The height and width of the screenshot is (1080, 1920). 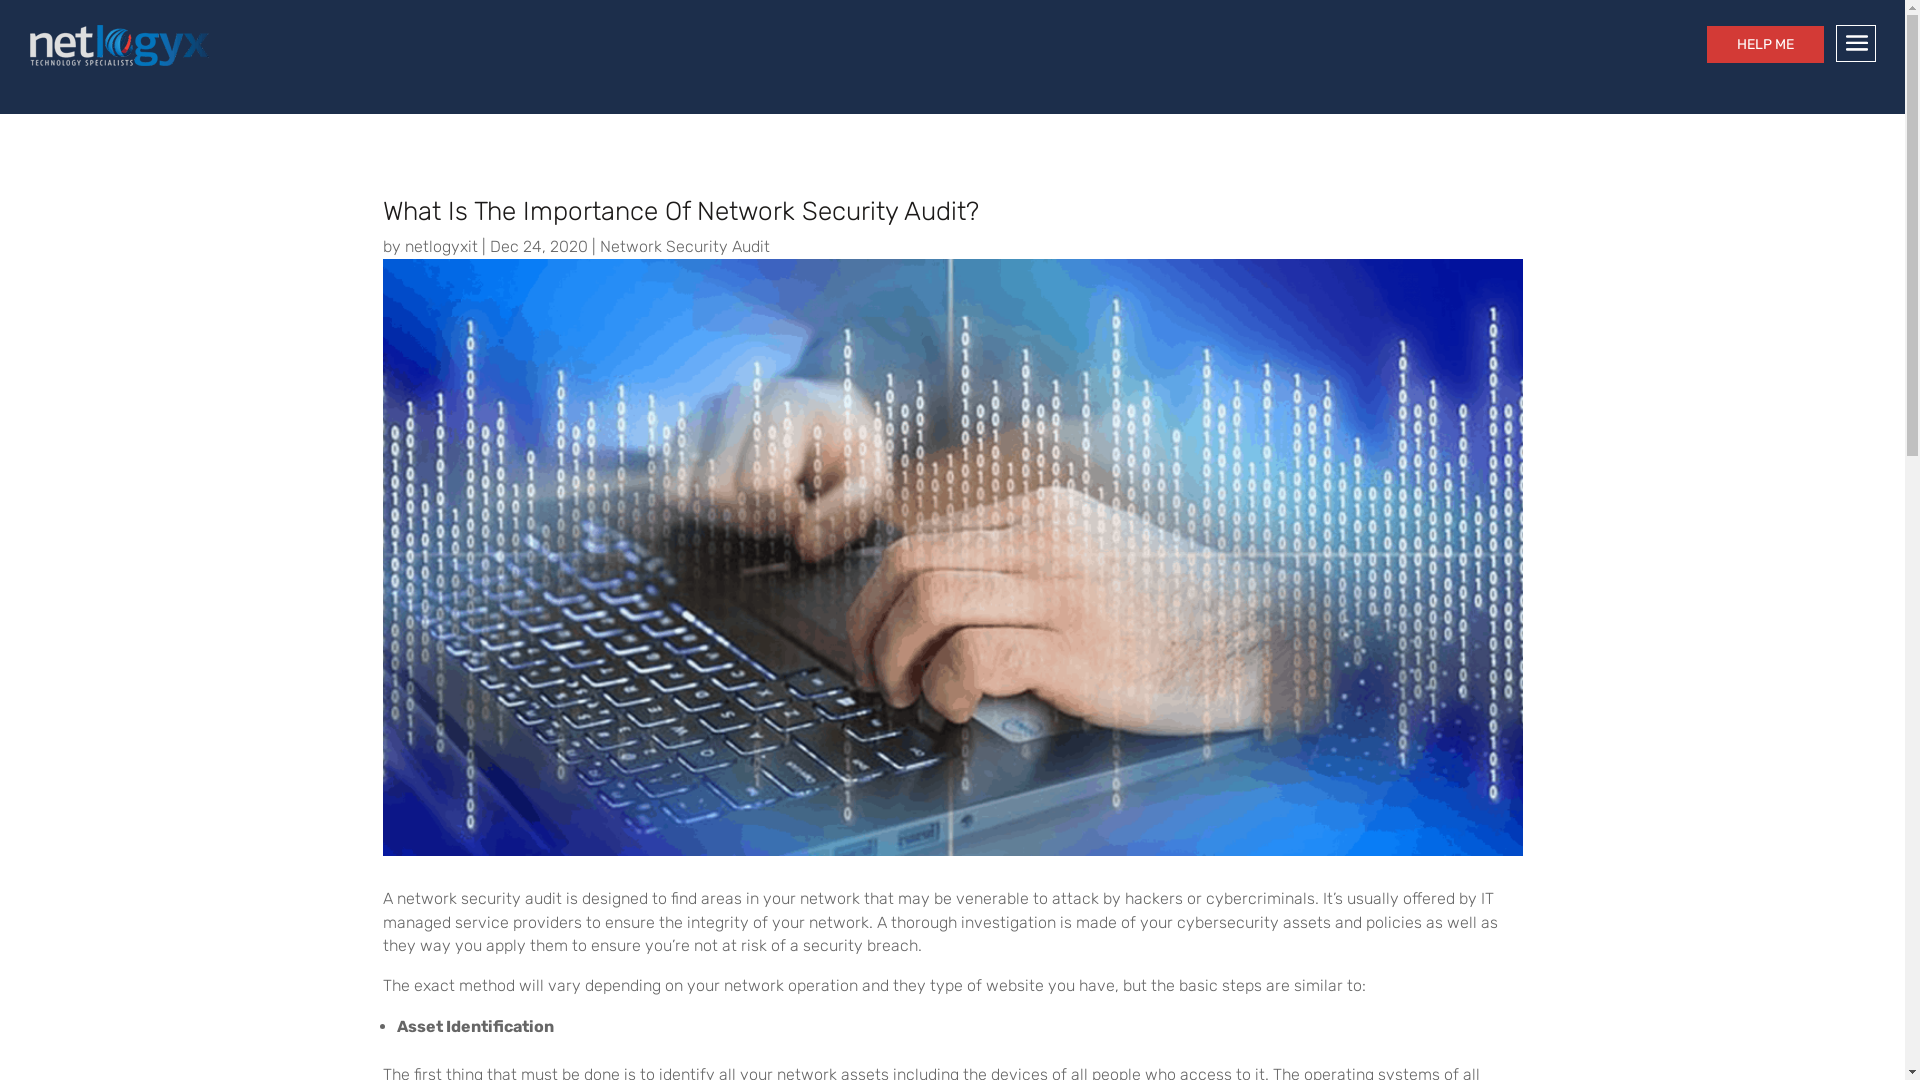 I want to click on Network Security Audit, so click(x=685, y=246).